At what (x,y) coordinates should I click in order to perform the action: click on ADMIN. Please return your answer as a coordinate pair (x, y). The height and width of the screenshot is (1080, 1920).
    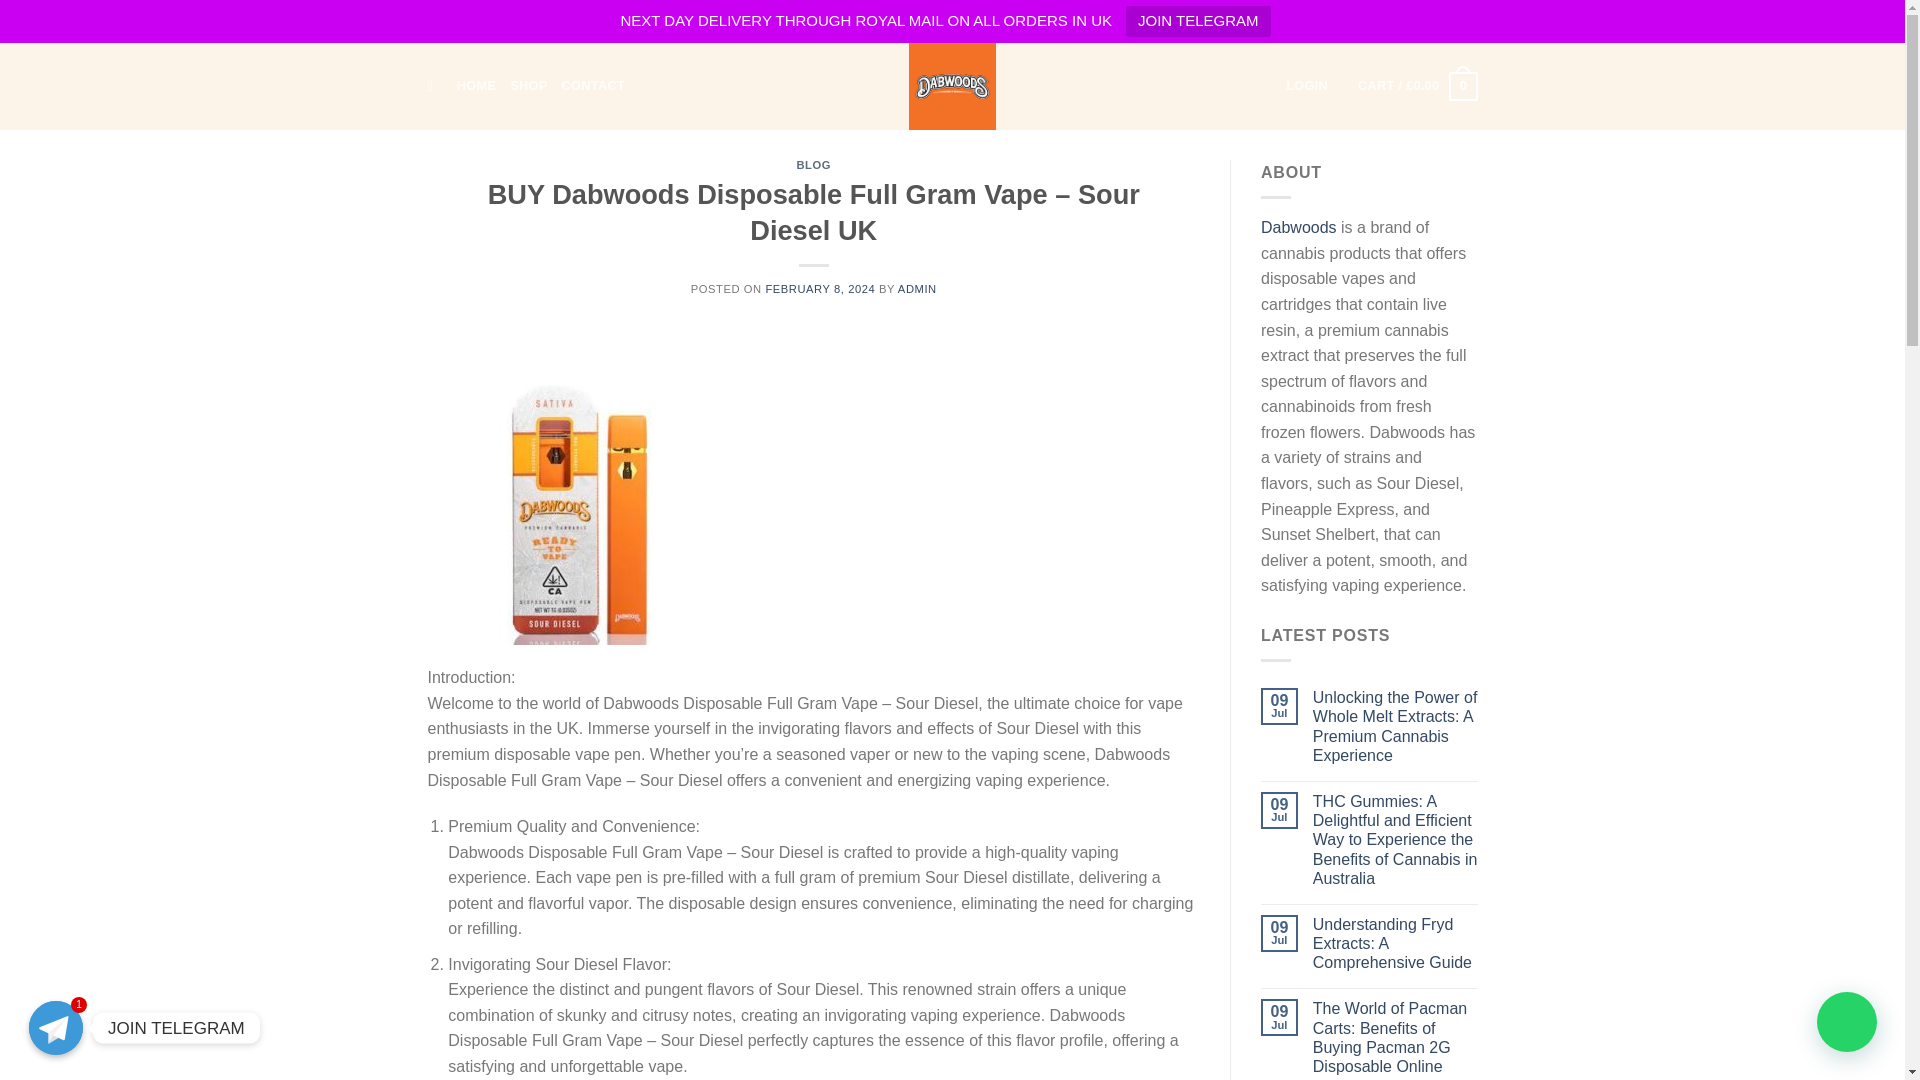
    Looking at the image, I should click on (917, 288).